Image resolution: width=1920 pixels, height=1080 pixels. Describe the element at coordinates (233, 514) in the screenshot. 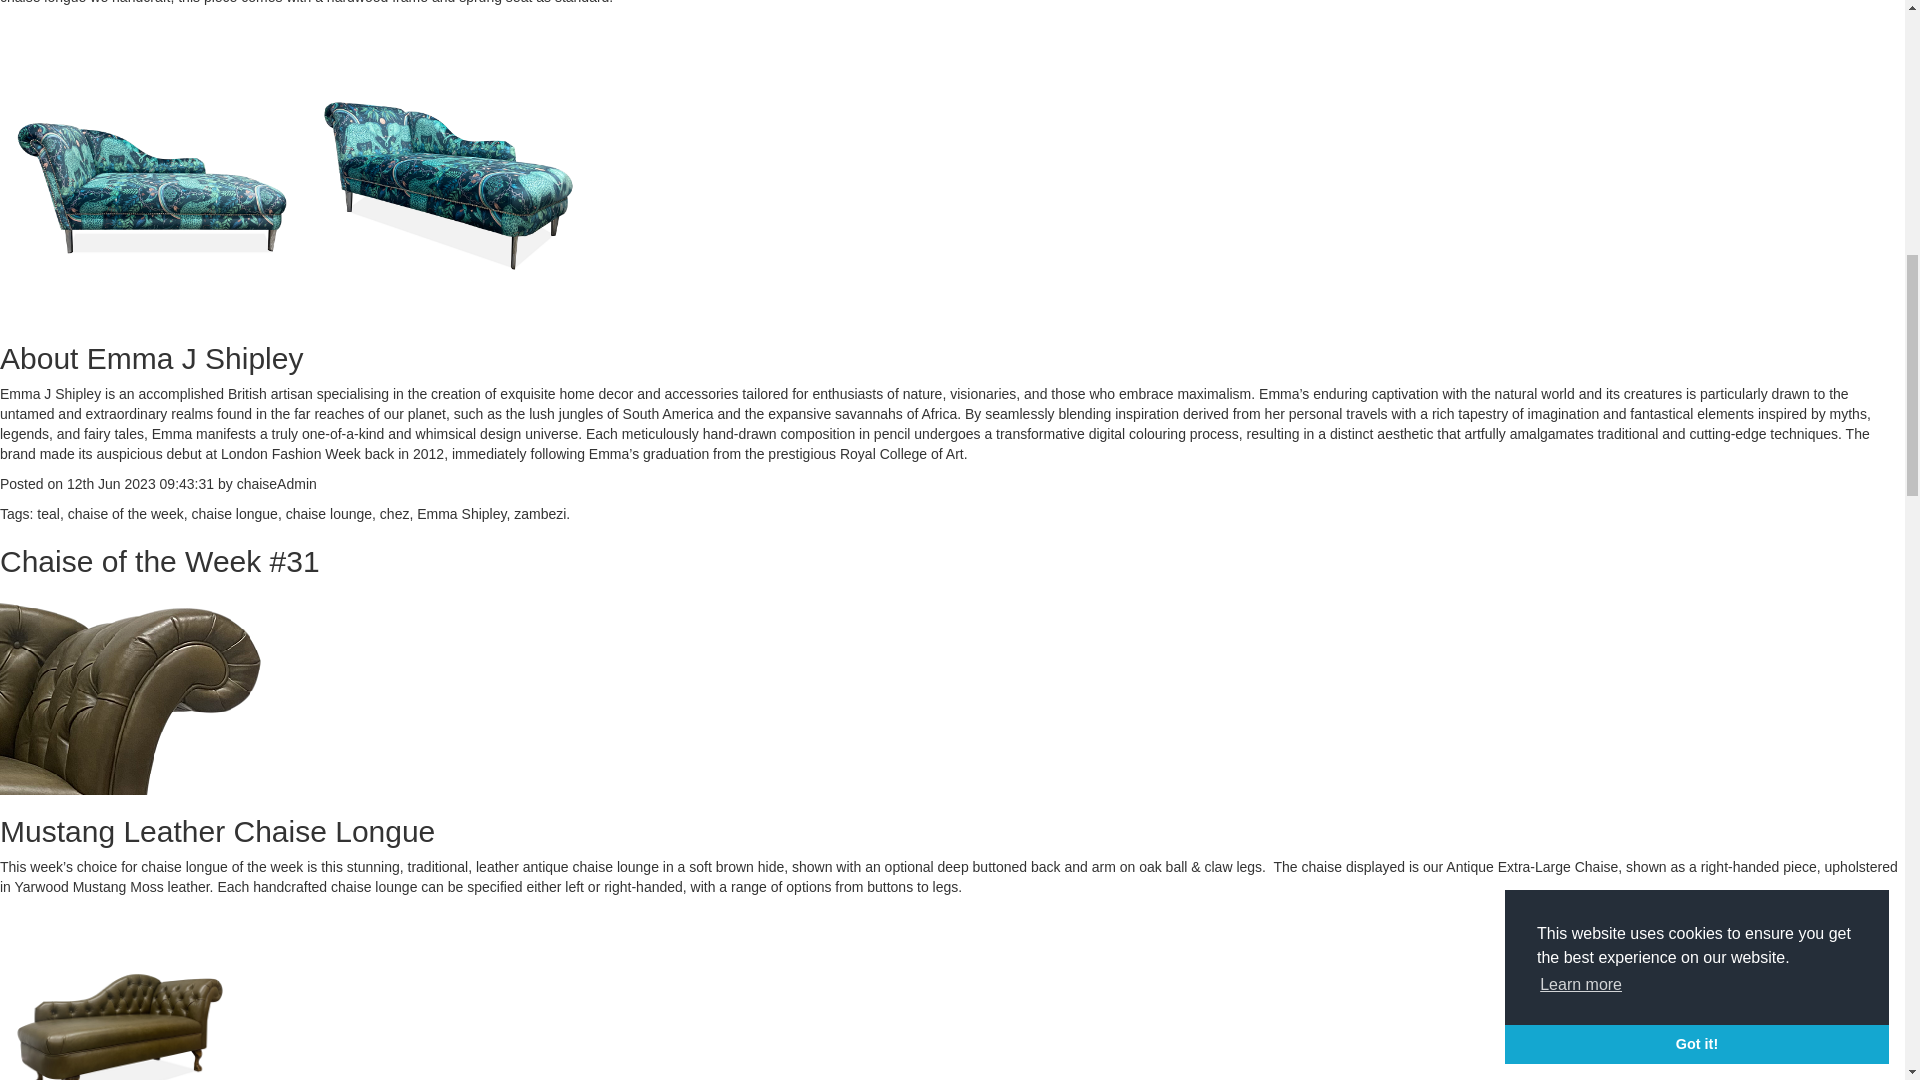

I see `chaise longue` at that location.